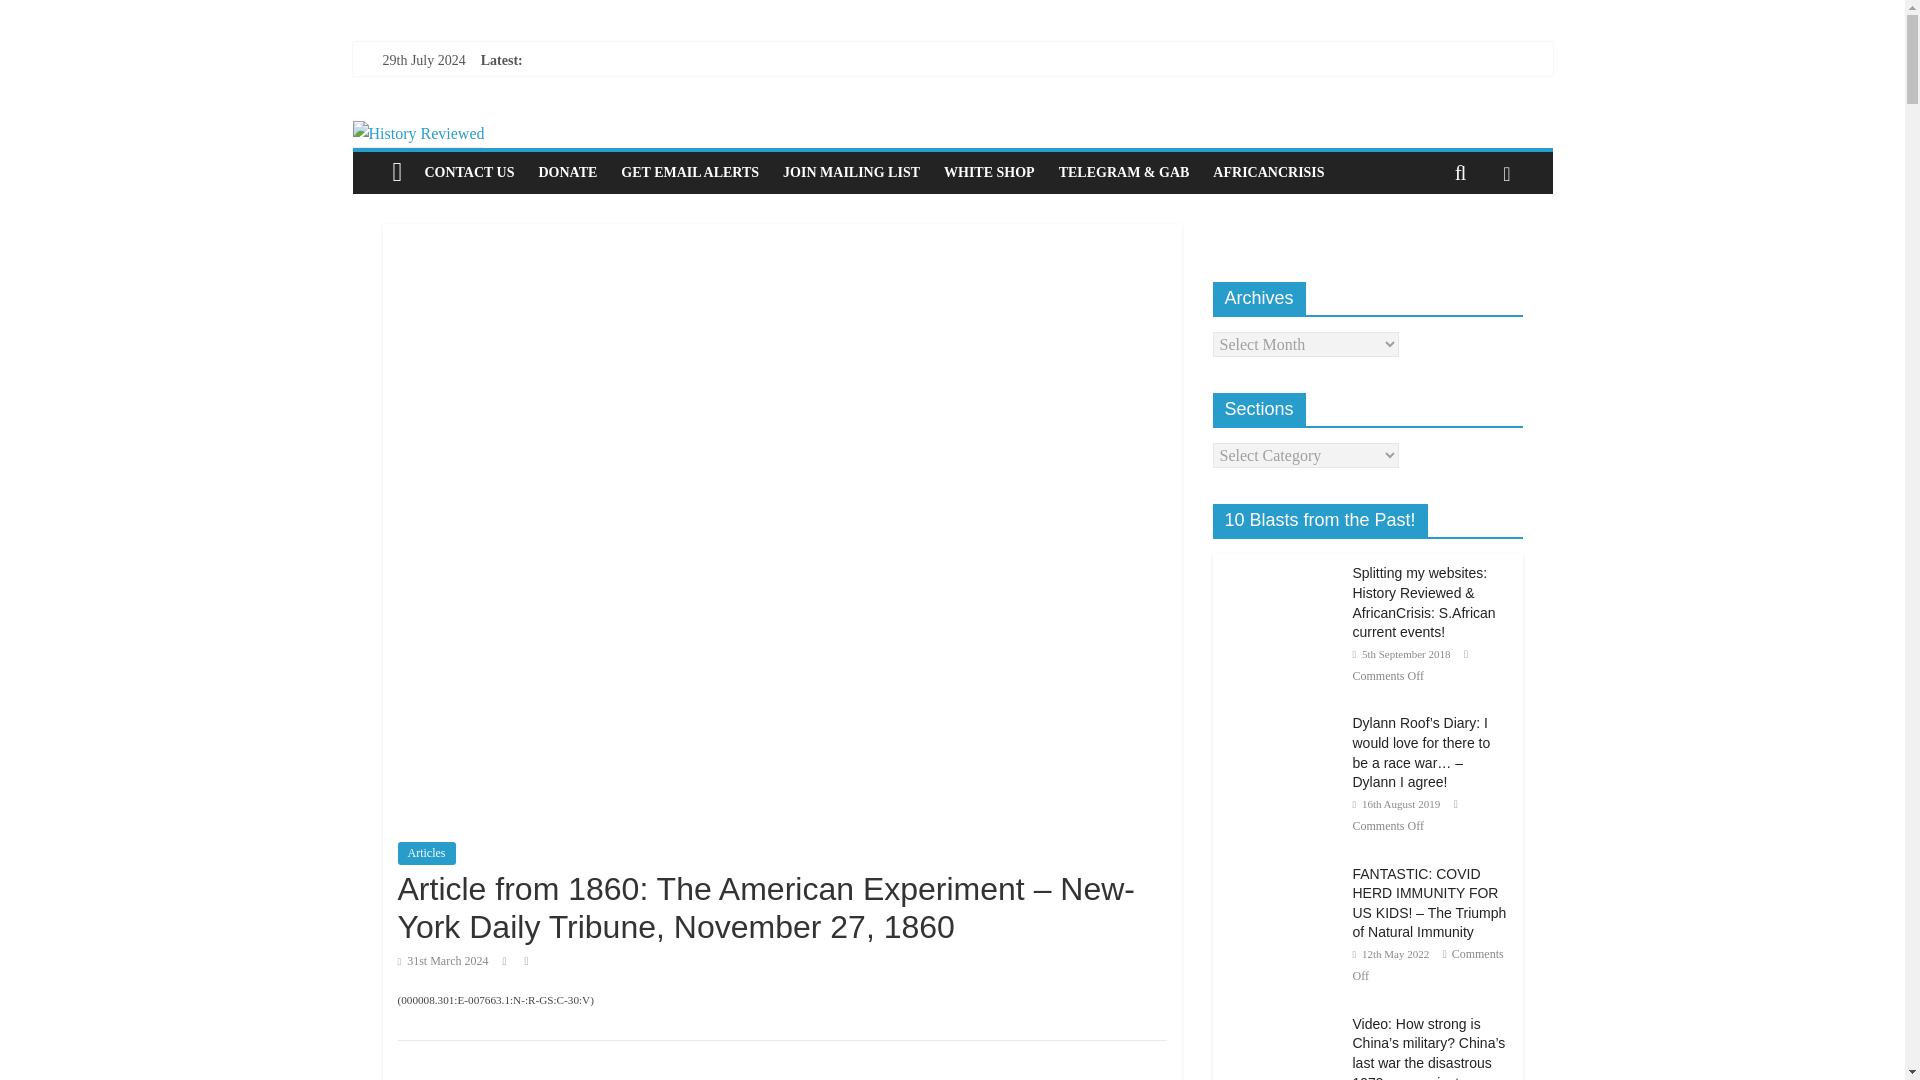 This screenshot has height=1080, width=1920. What do you see at coordinates (426, 853) in the screenshot?
I see `Articles` at bounding box center [426, 853].